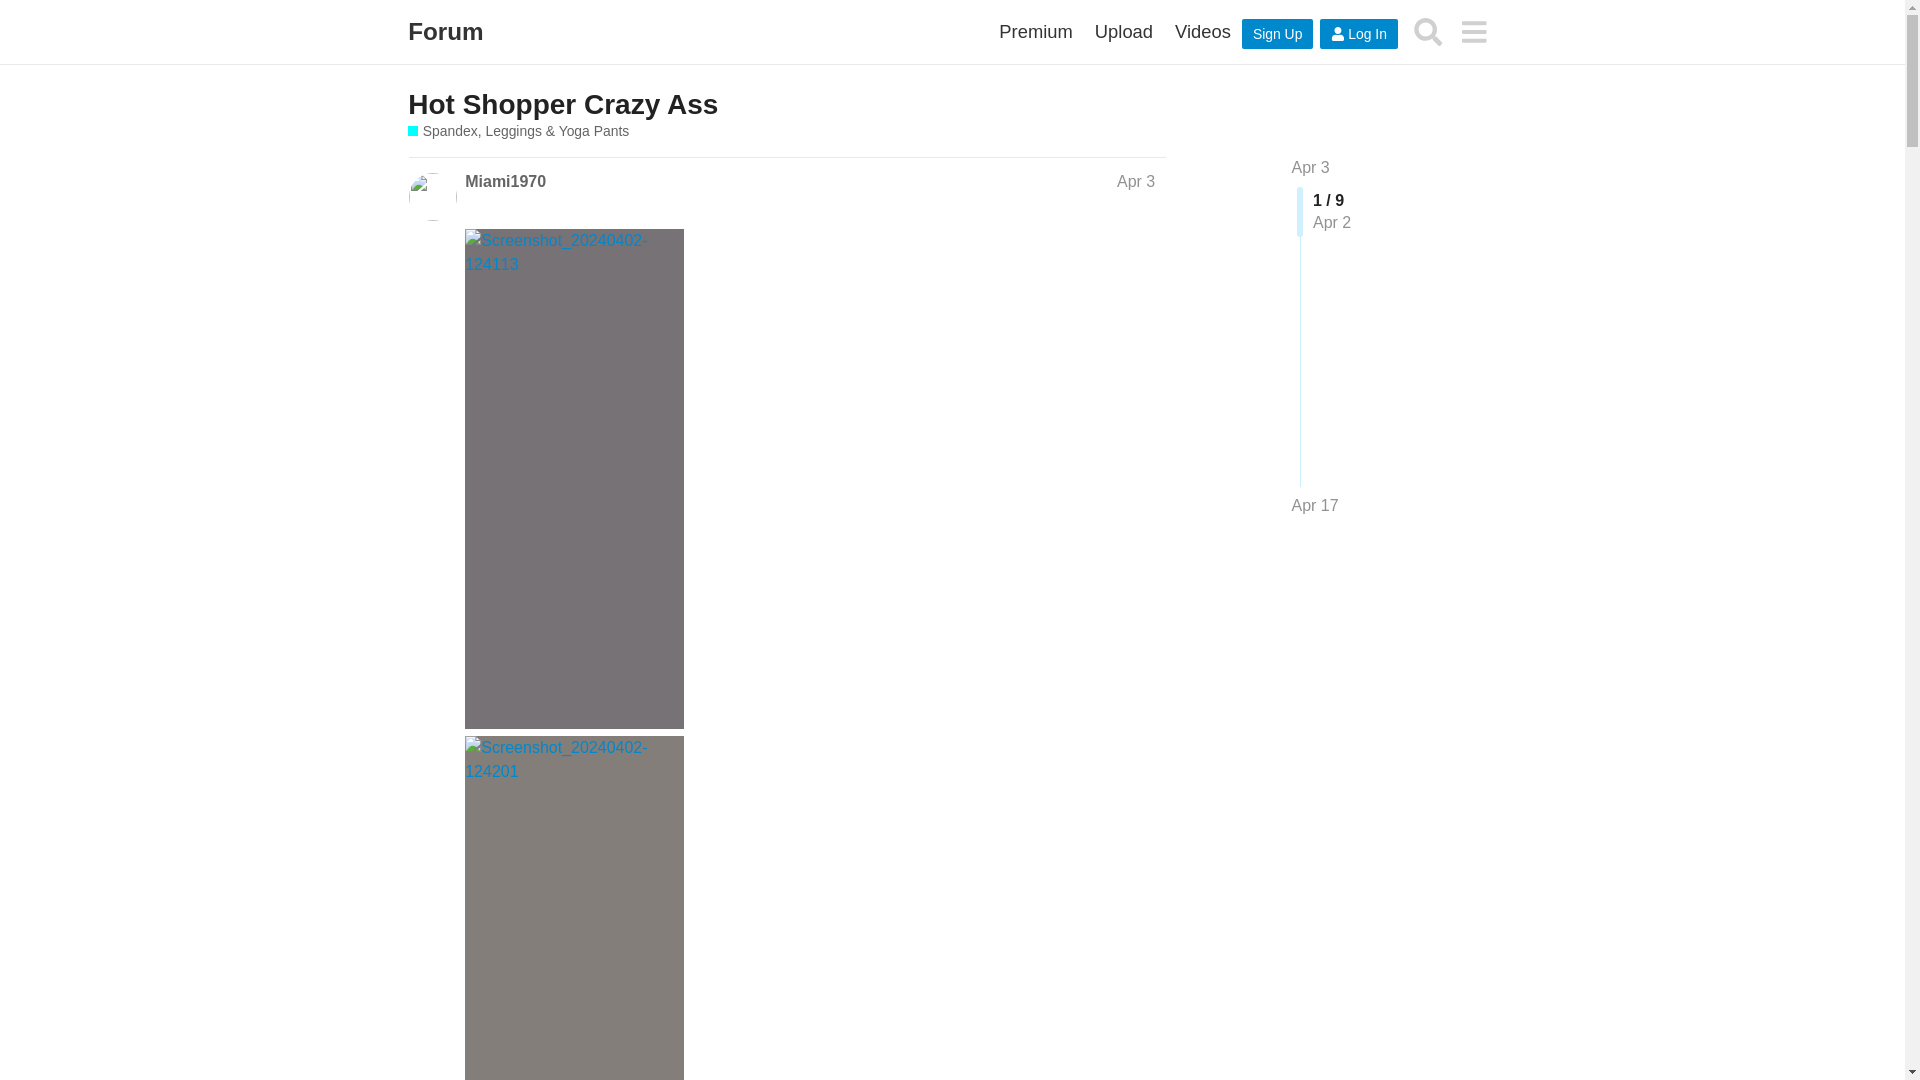  Describe the element at coordinates (1202, 32) in the screenshot. I see `Videos` at that location.